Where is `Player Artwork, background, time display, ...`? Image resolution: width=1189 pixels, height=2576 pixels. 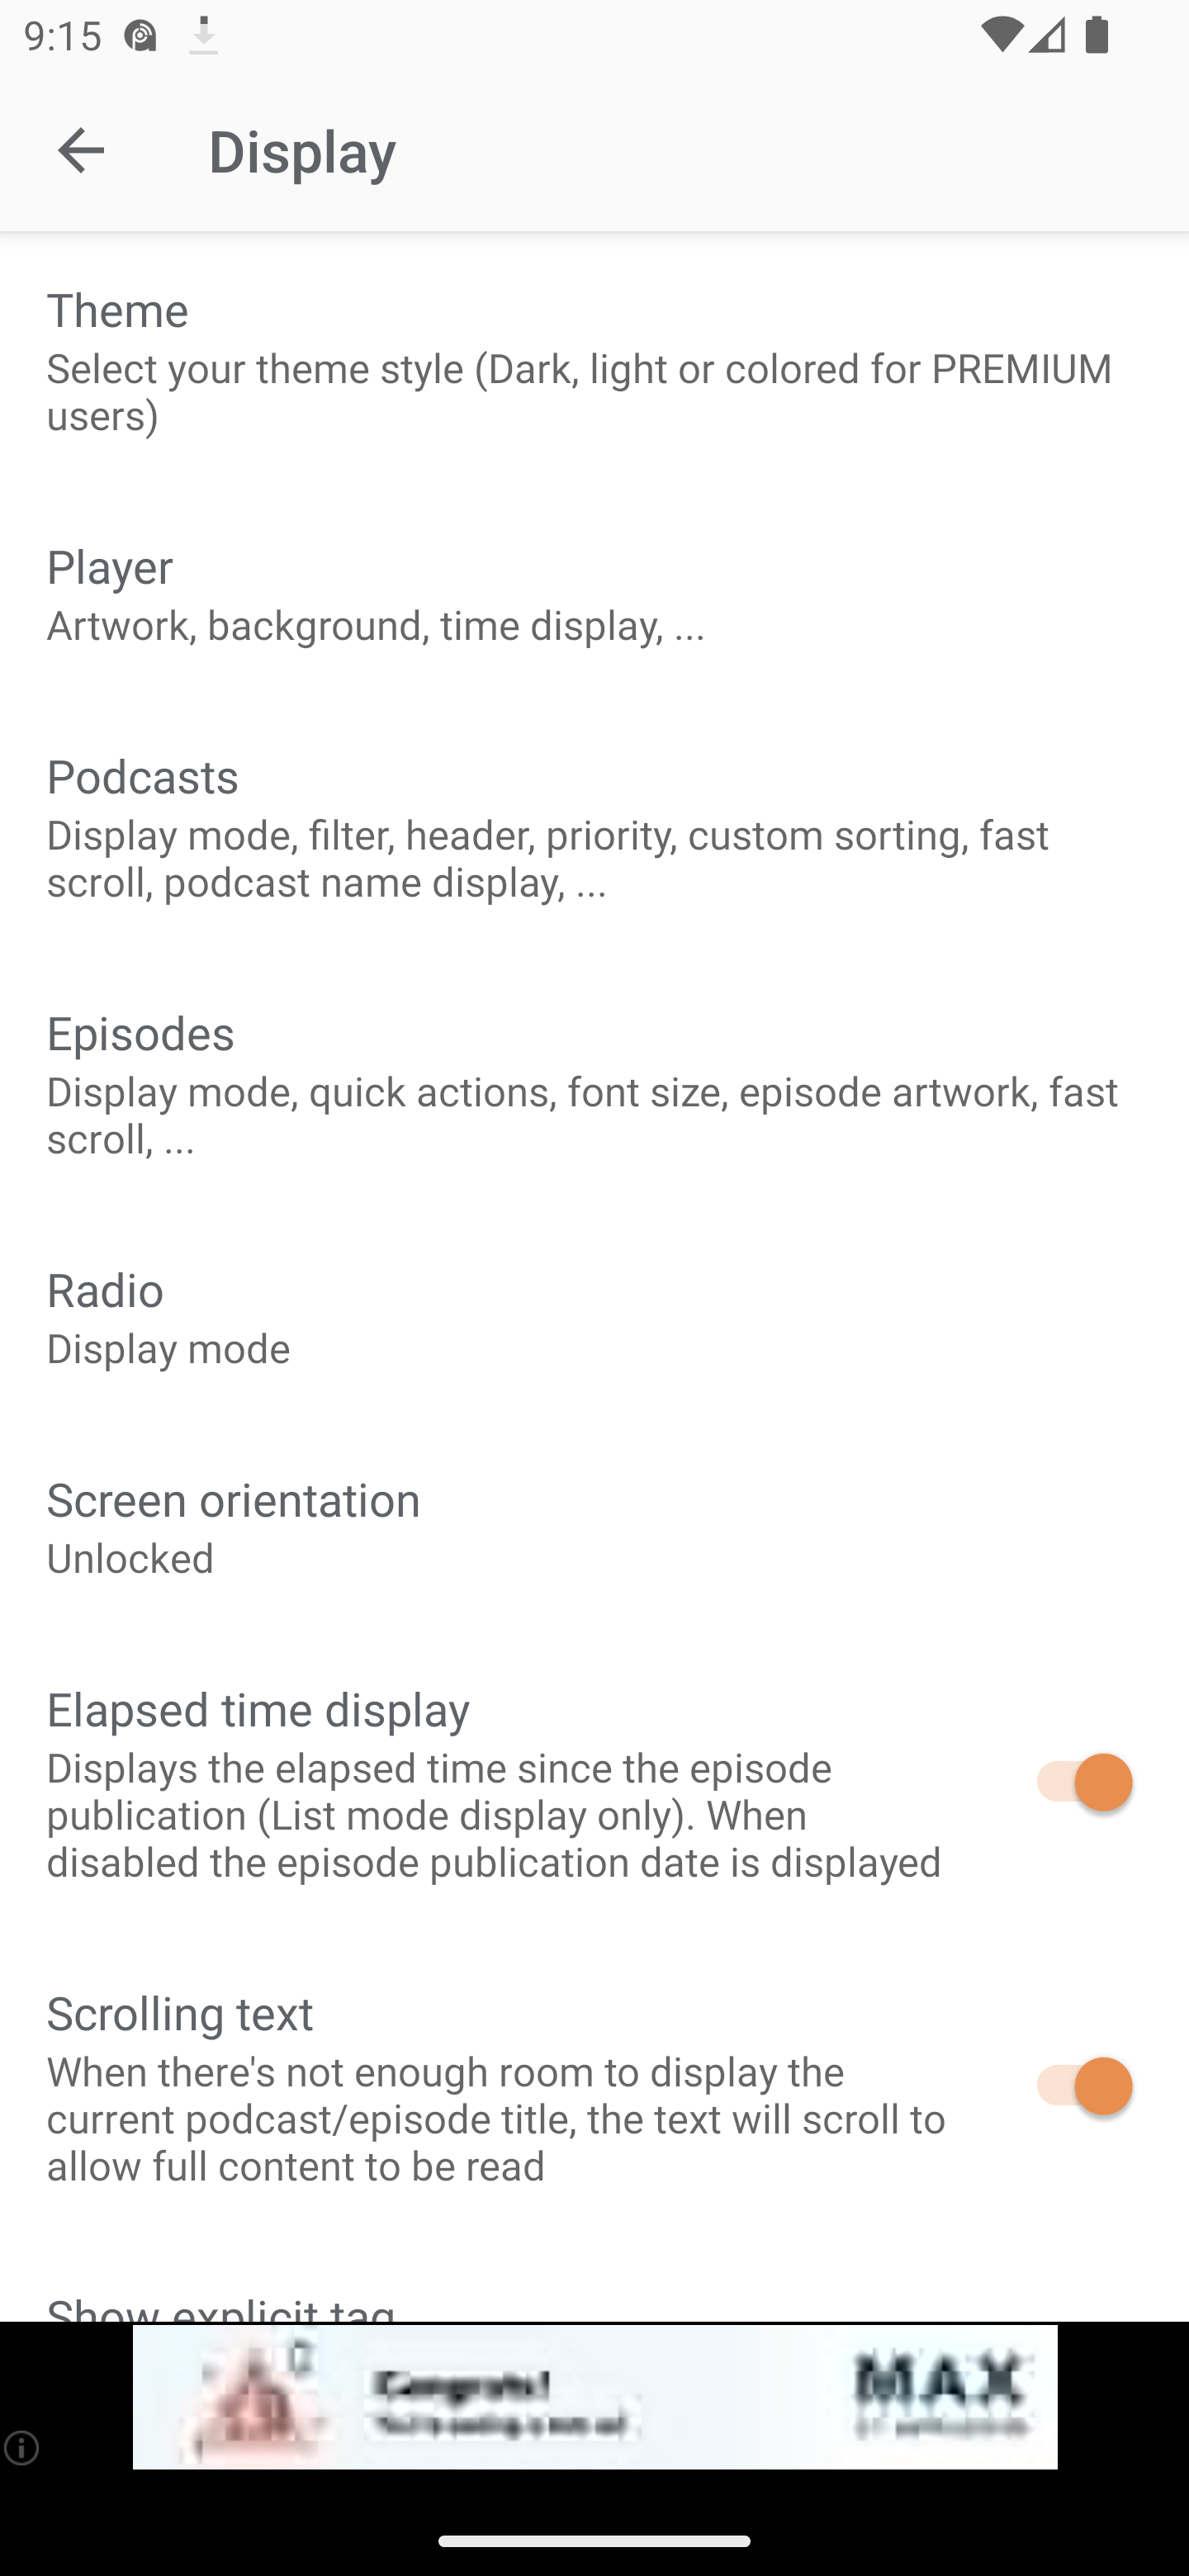
Player Artwork, background, time display, ... is located at coordinates (594, 592).